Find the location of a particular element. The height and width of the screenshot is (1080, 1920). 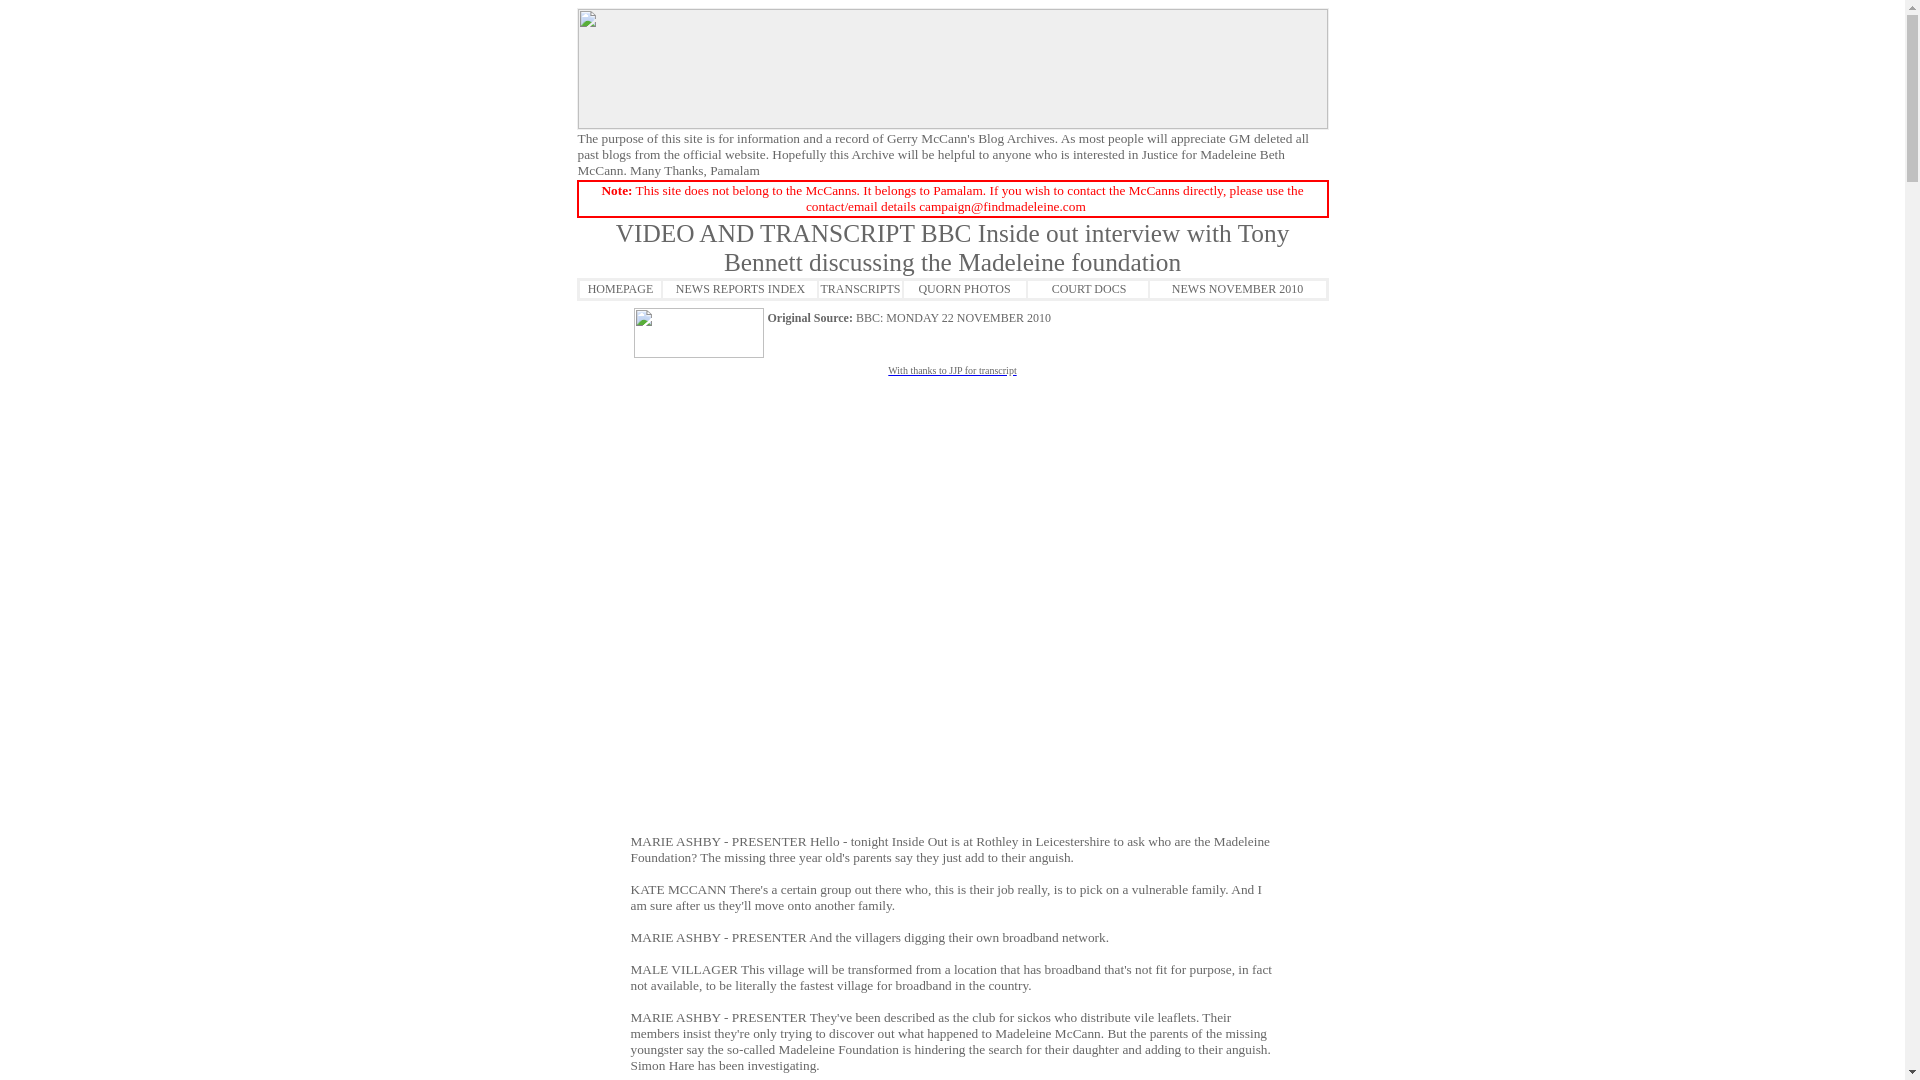

NEWS REPORTS INDEX is located at coordinates (740, 286).